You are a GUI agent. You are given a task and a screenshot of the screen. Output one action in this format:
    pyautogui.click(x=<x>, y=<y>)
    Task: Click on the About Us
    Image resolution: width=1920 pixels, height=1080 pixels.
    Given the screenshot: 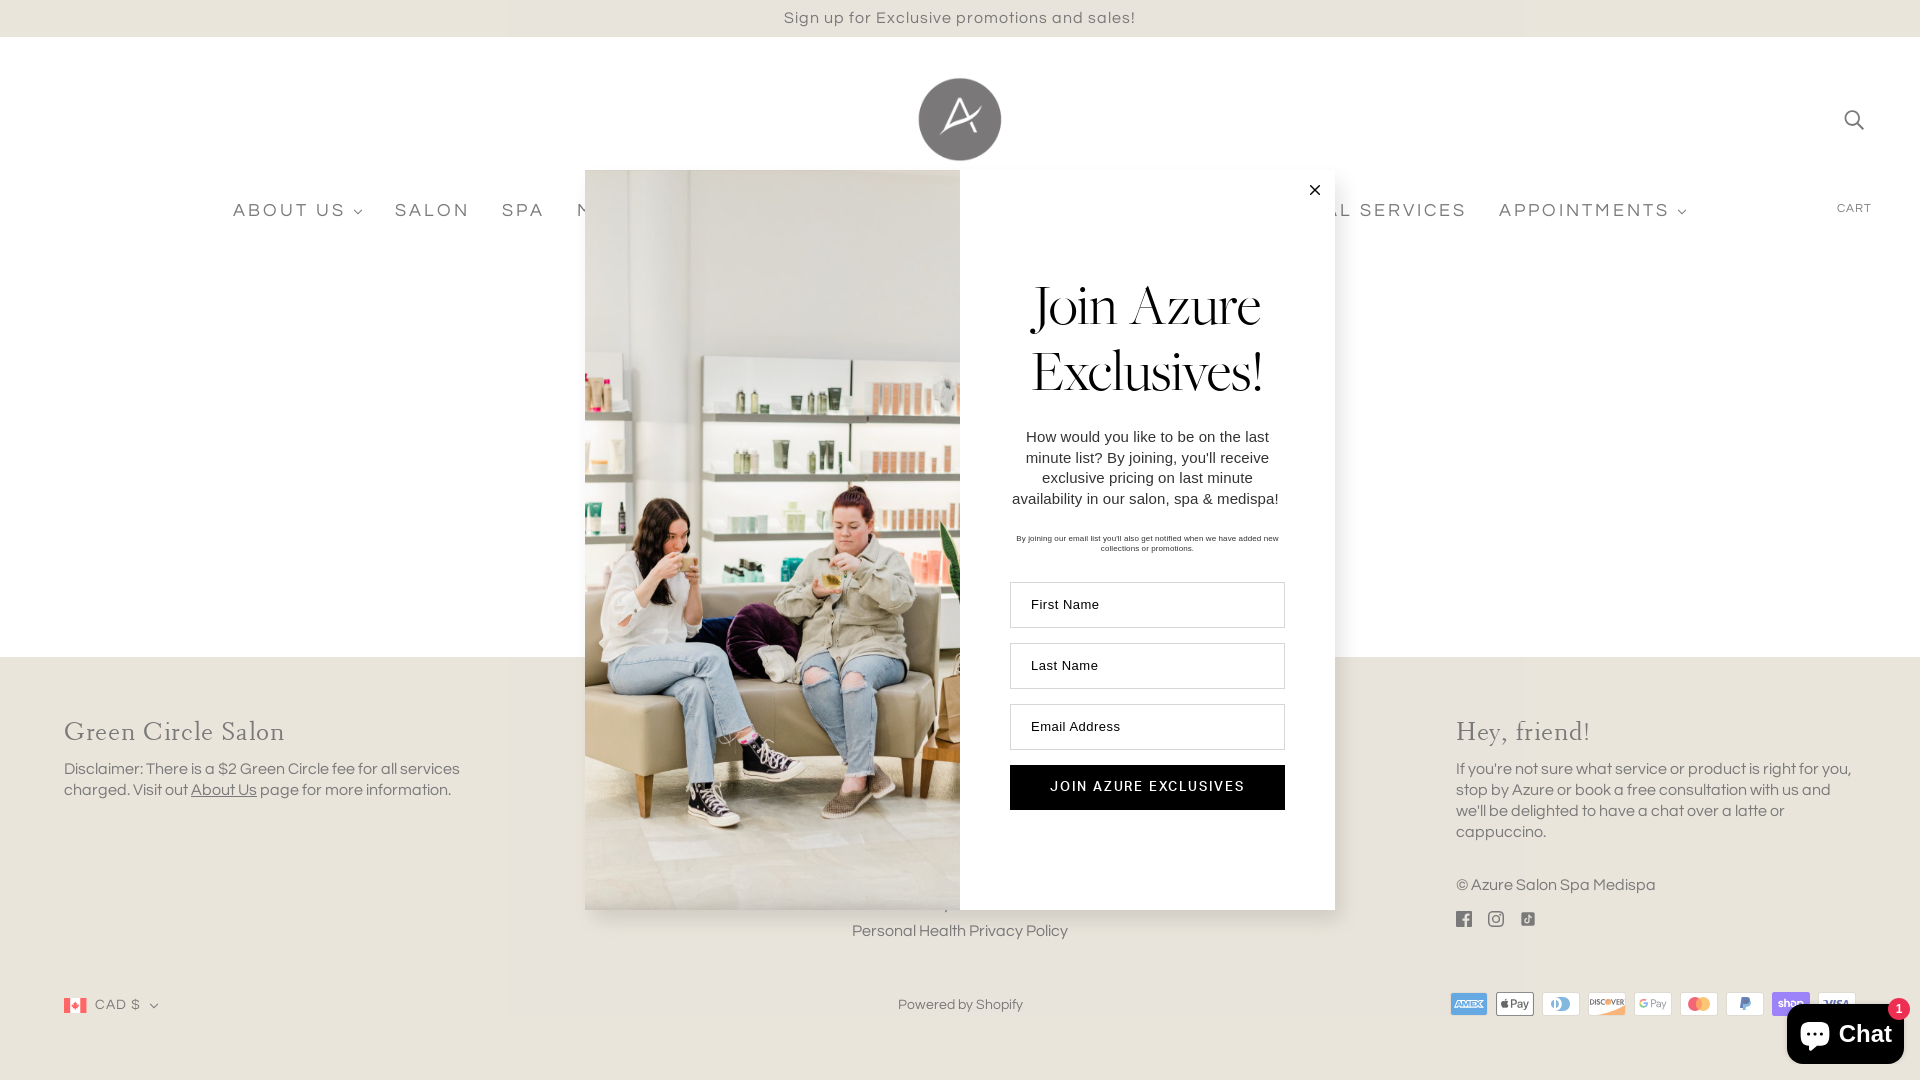 What is the action you would take?
    pyautogui.click(x=224, y=790)
    